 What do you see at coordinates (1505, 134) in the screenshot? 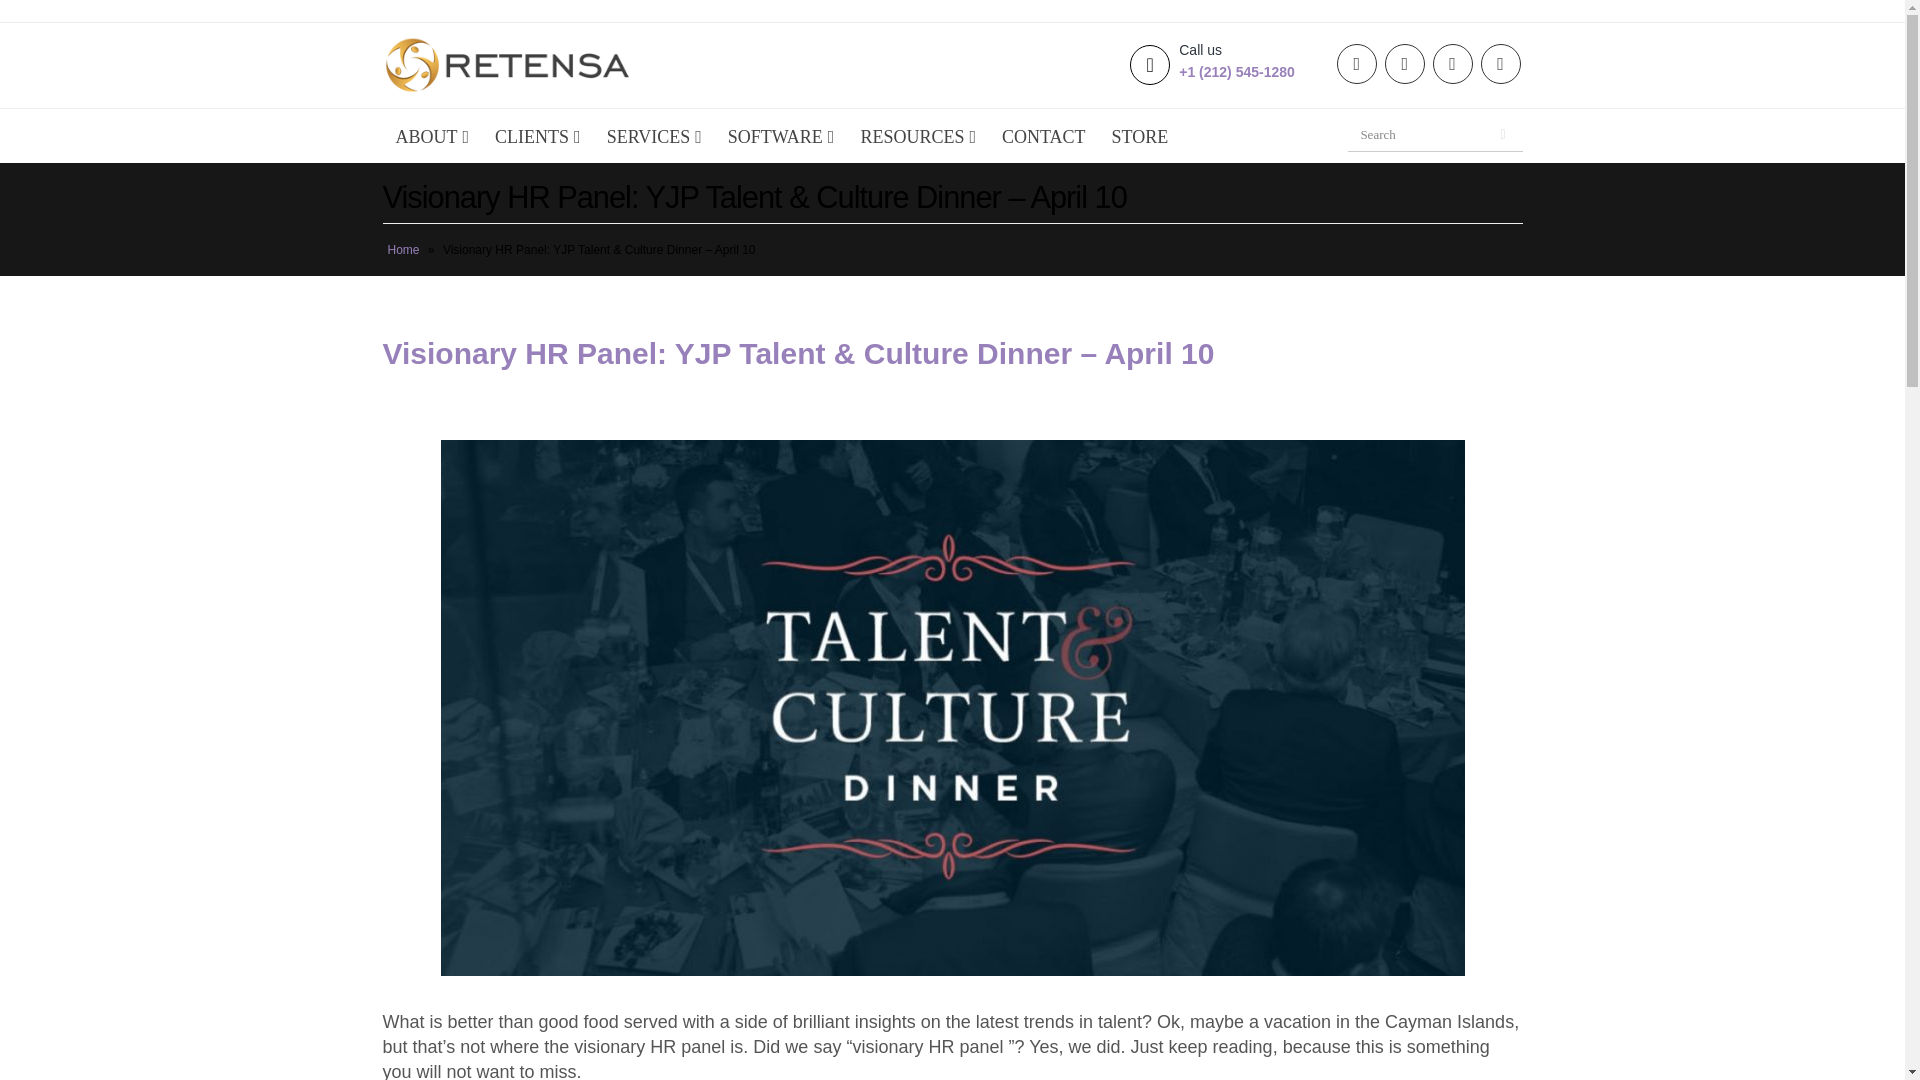
I see `Search` at bounding box center [1505, 134].